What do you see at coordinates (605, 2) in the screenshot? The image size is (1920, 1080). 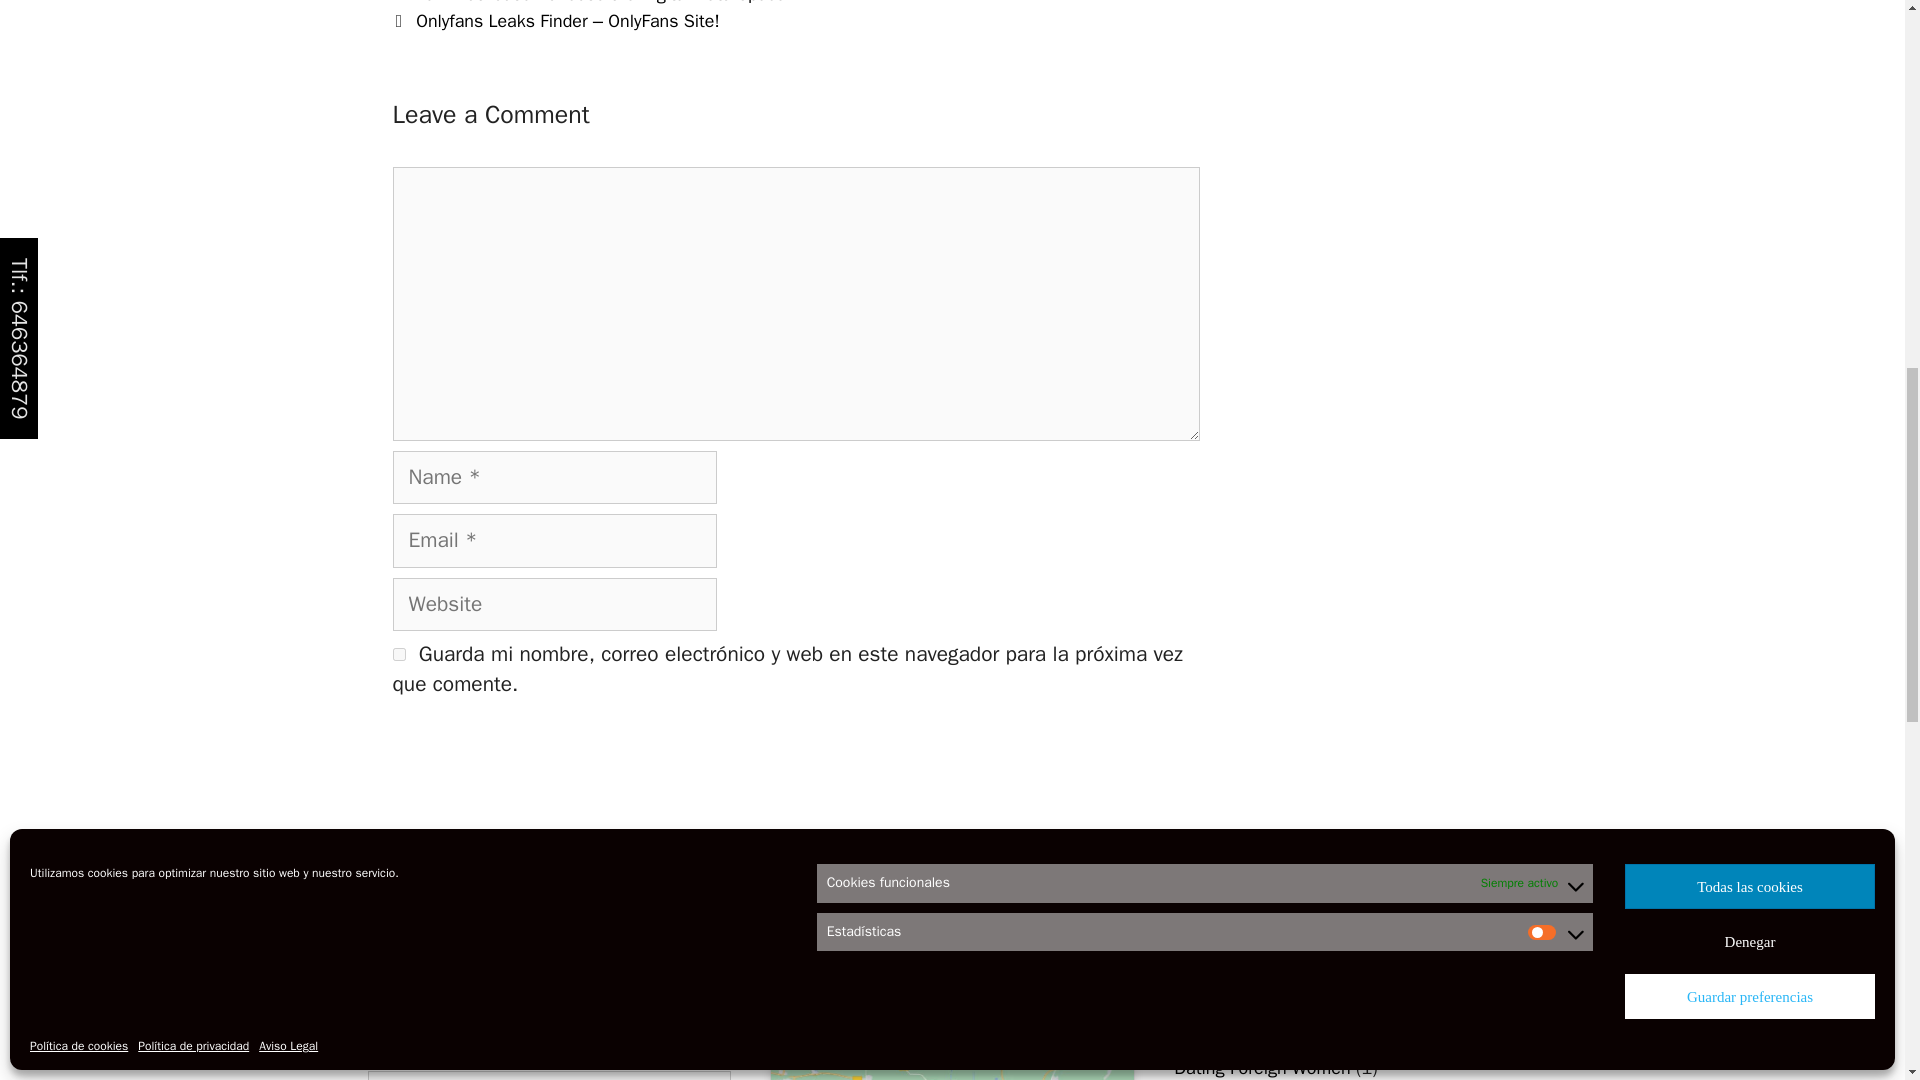 I see `For what reason Choose the Digital Data Space?` at bounding box center [605, 2].